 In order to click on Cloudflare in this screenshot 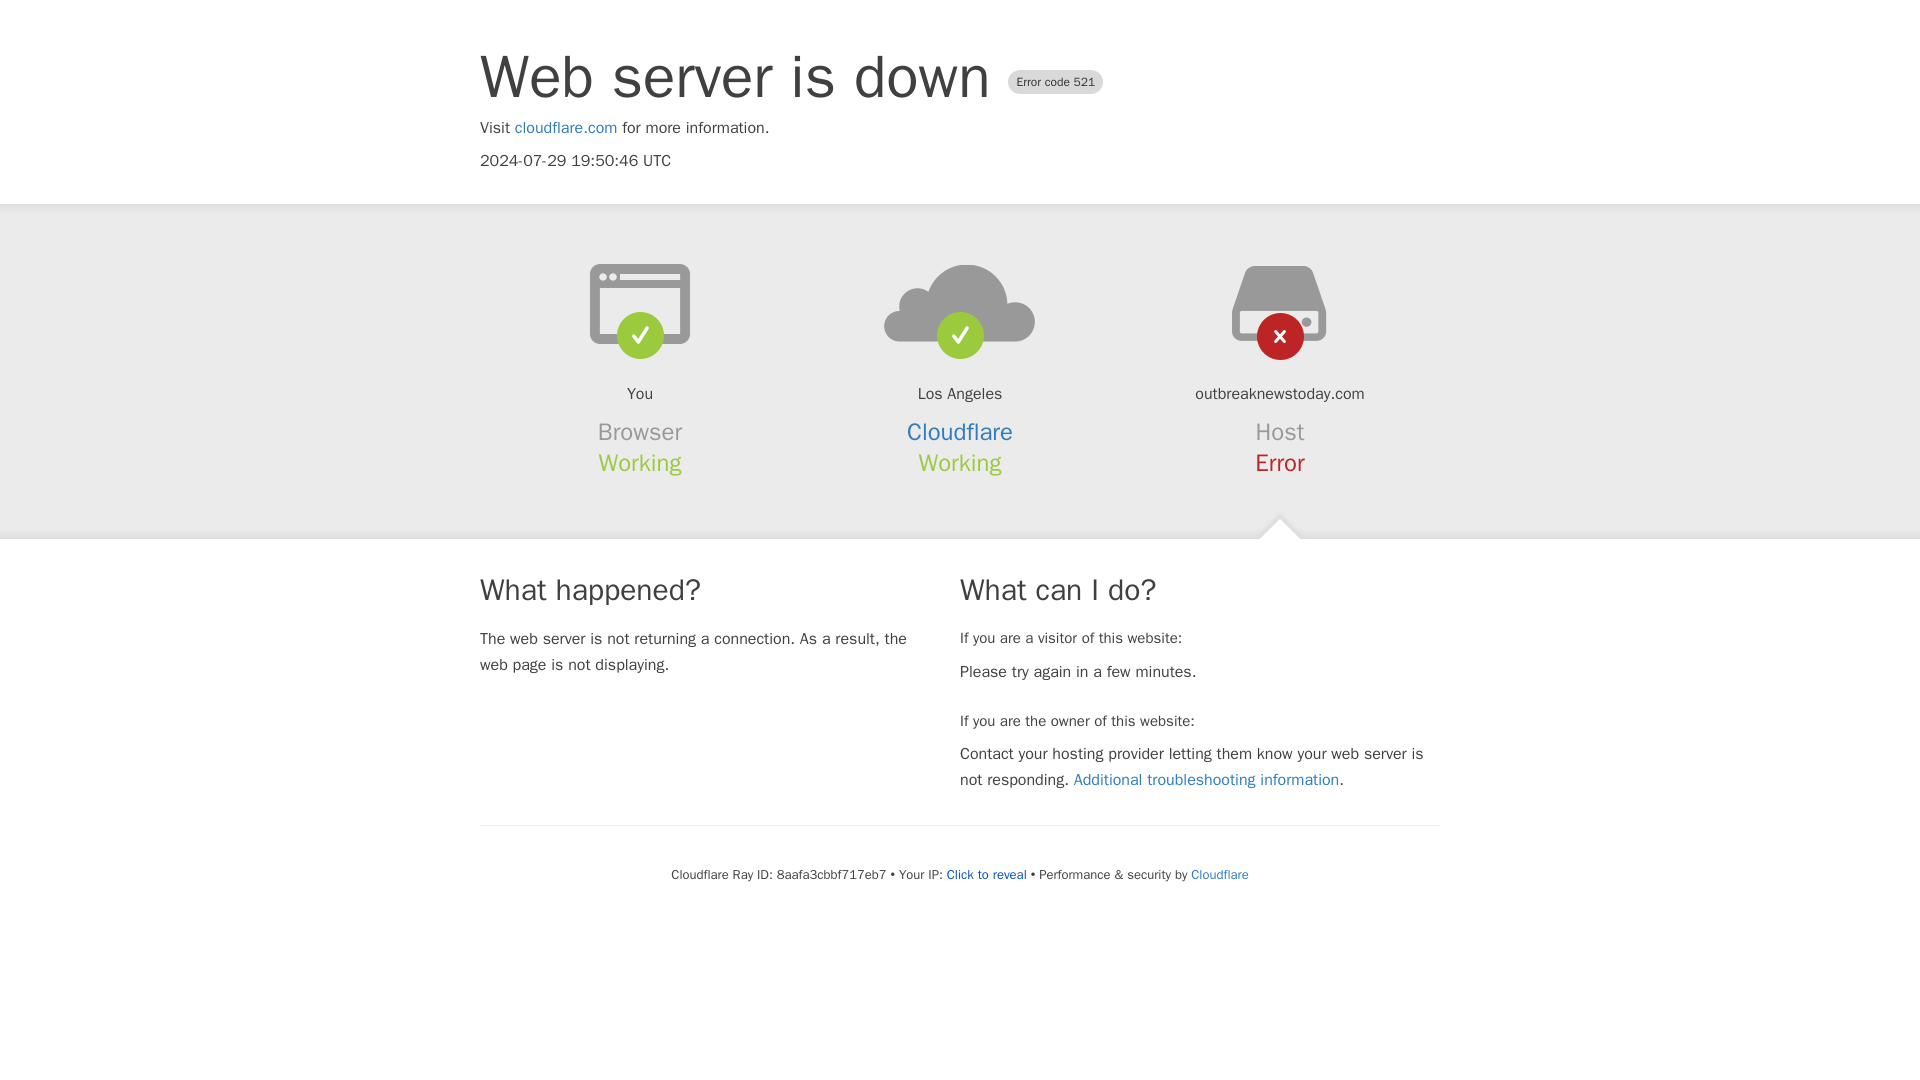, I will do `click(960, 432)`.